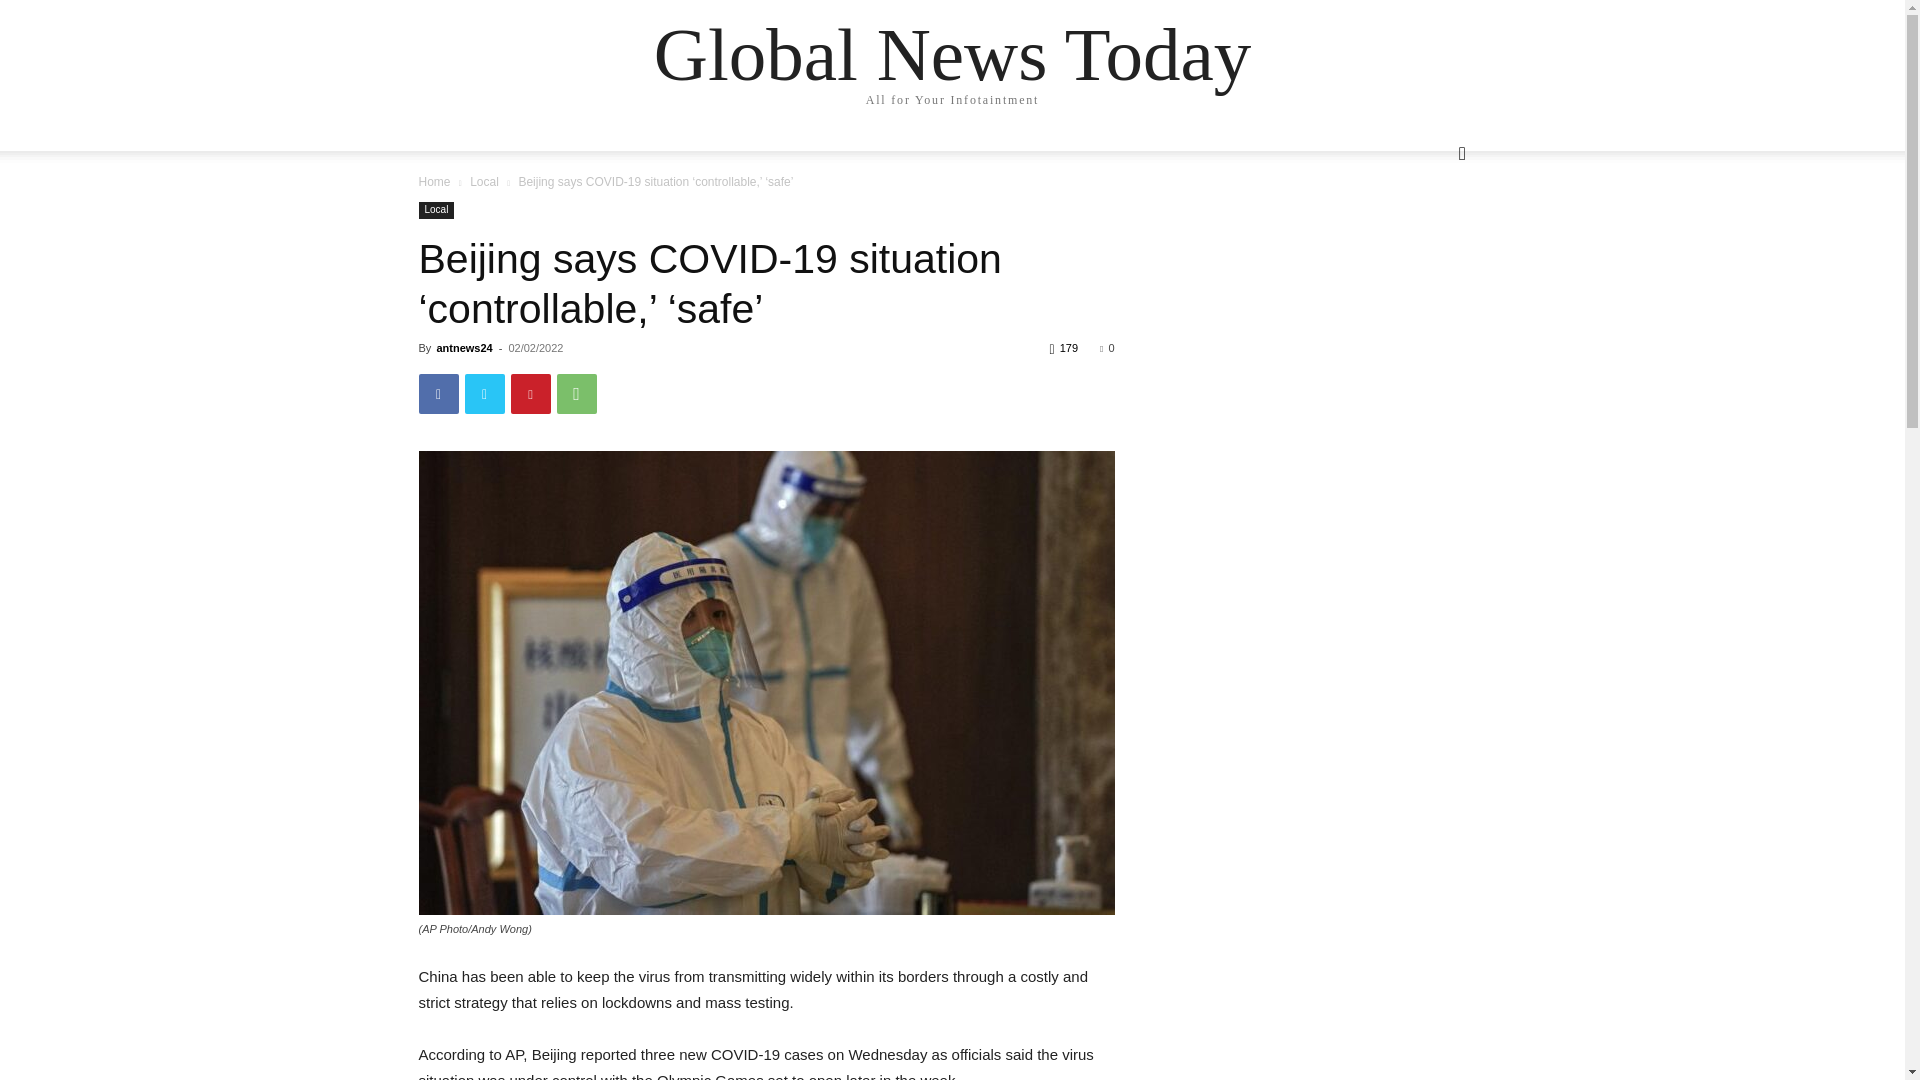 The width and height of the screenshot is (1920, 1080). I want to click on Home, so click(434, 182).